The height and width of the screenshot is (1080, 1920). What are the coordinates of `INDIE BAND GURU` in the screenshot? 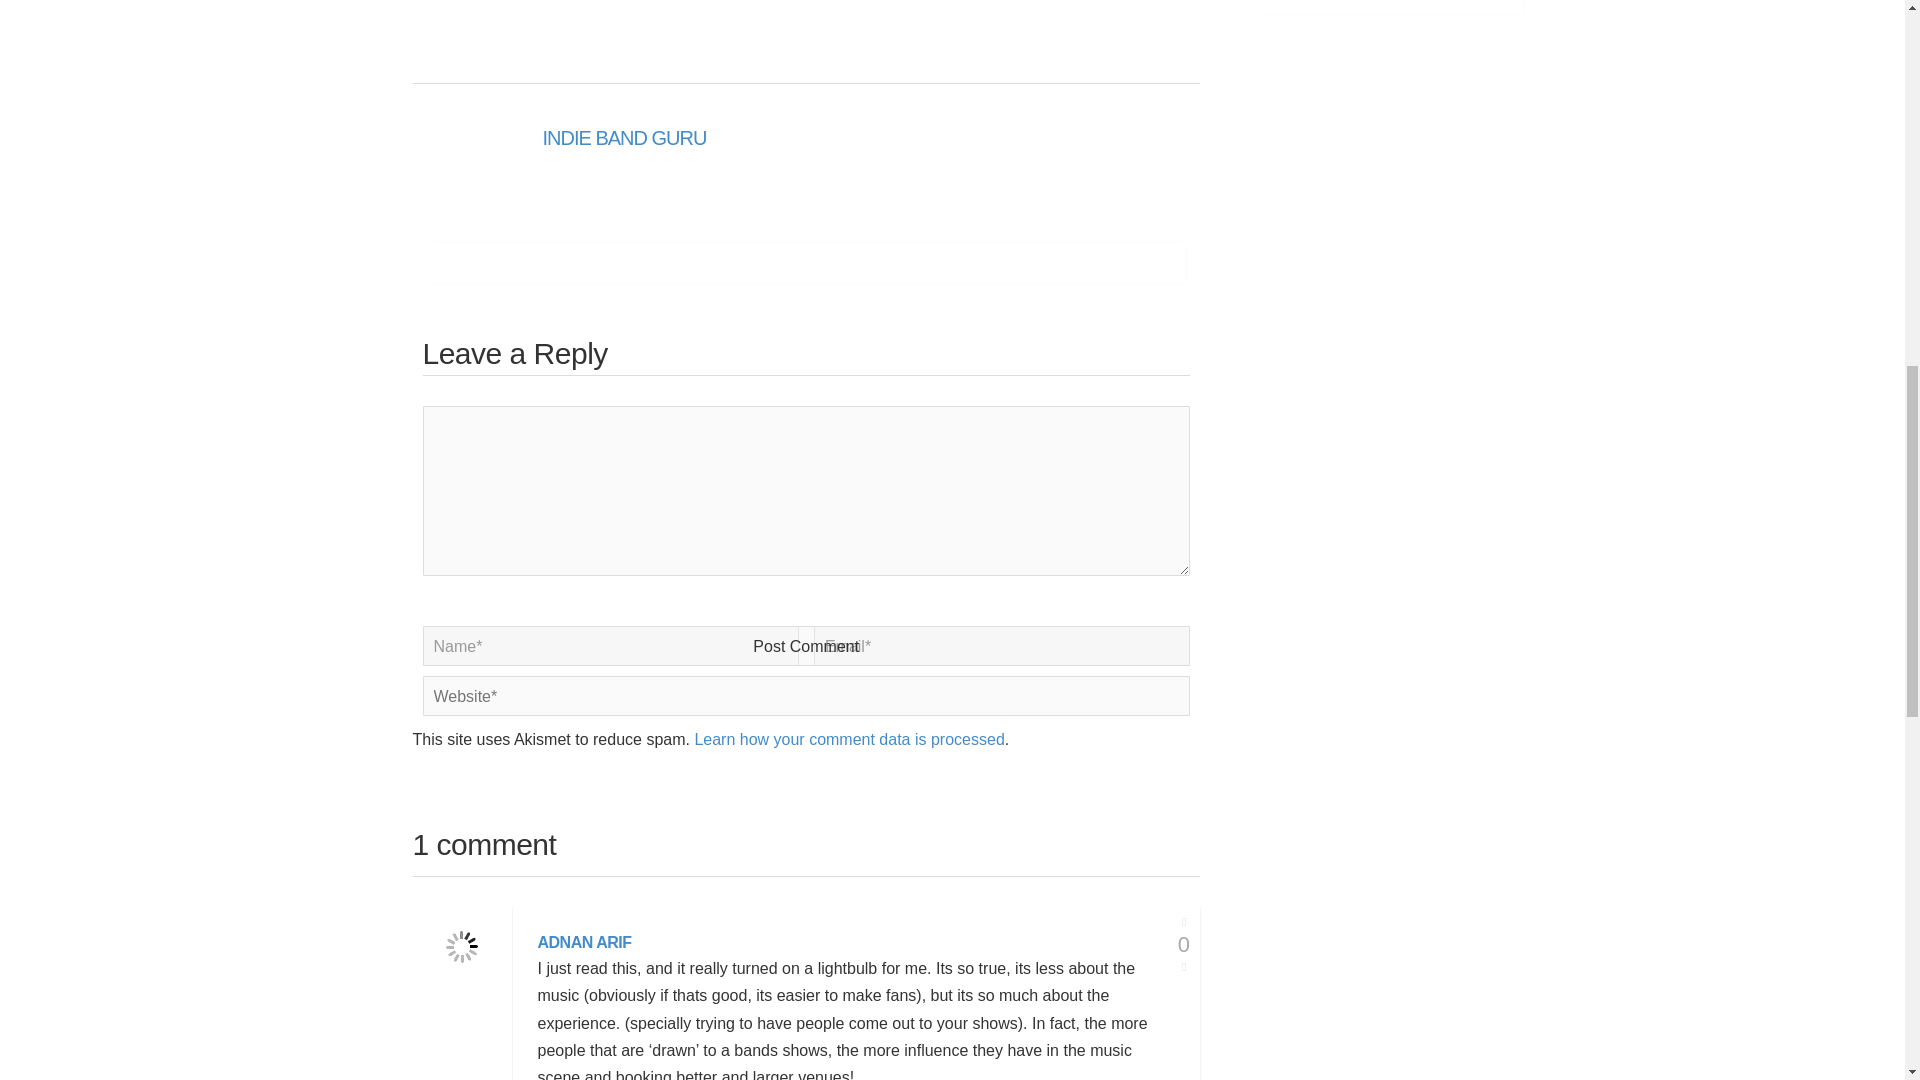 It's located at (624, 138).